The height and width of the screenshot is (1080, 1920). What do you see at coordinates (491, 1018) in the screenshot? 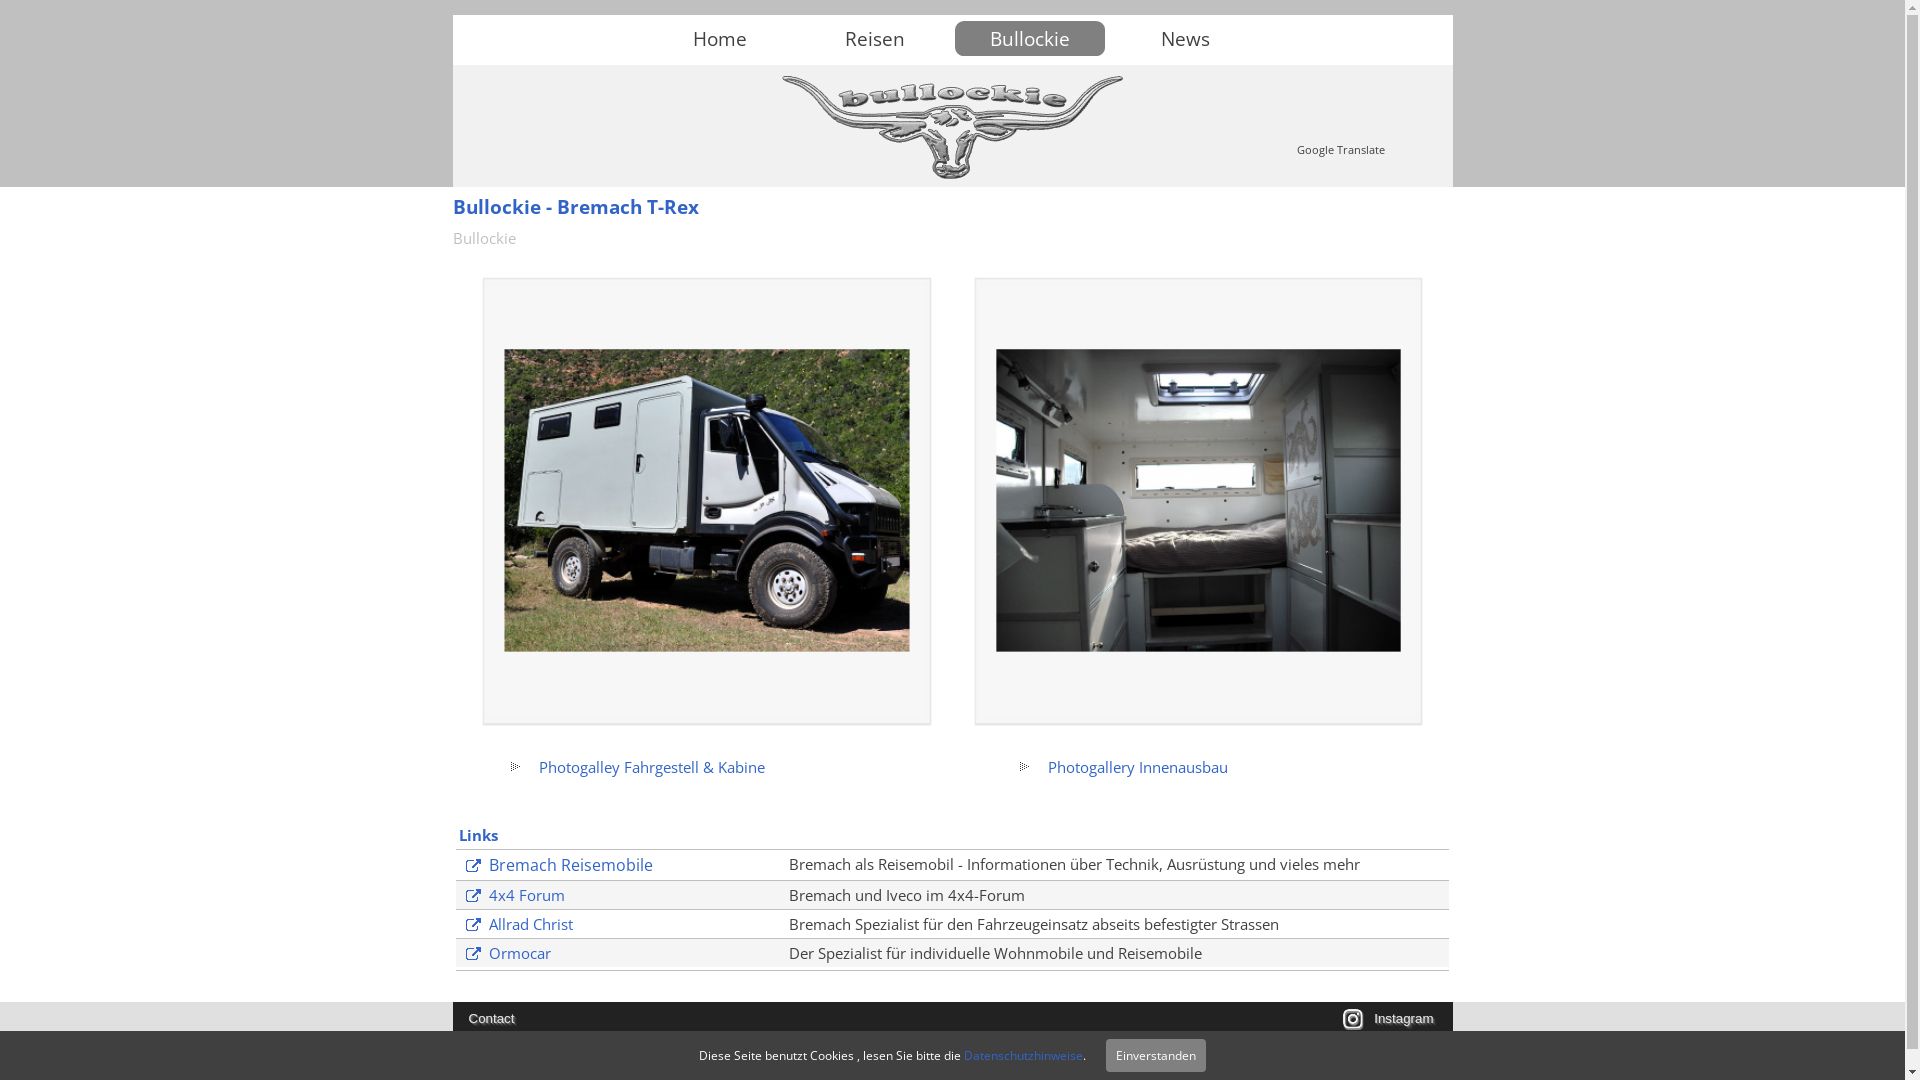
I see `Contact` at bounding box center [491, 1018].